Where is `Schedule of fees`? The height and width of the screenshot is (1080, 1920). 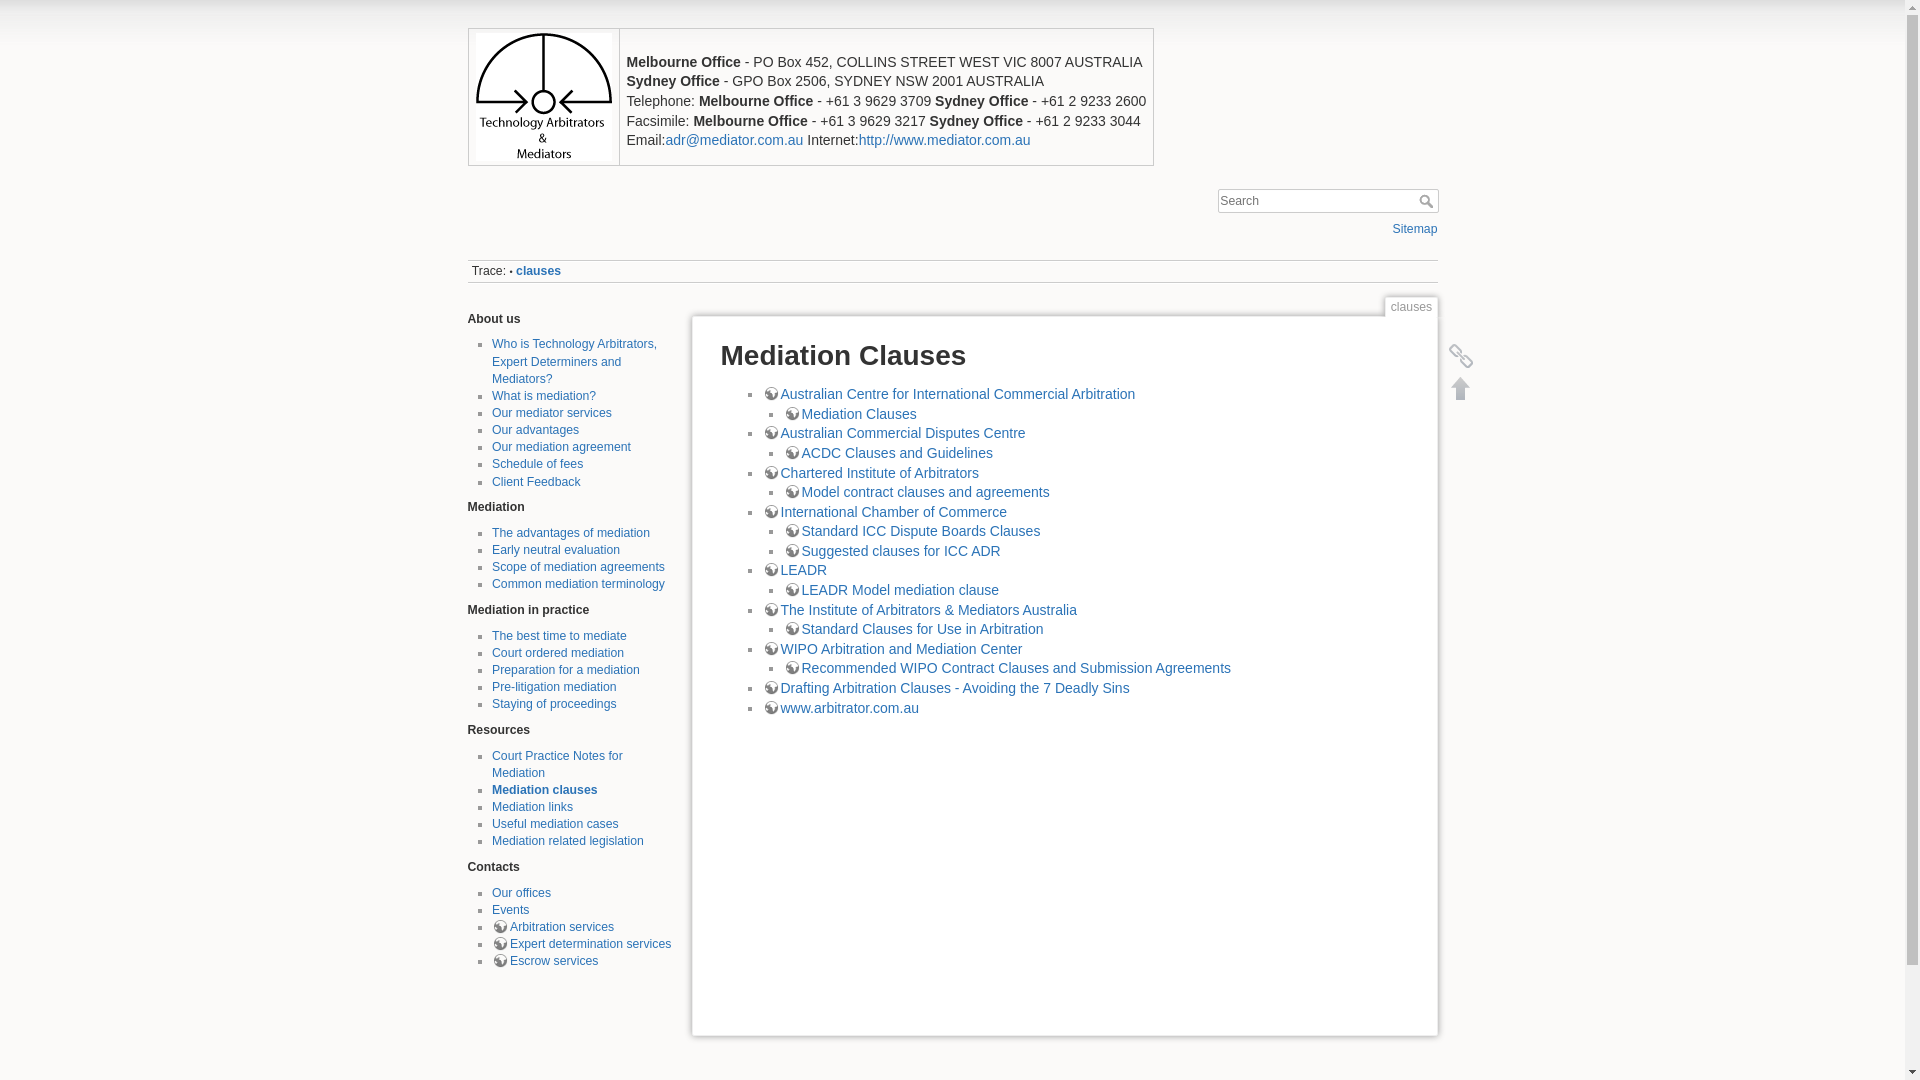
Schedule of fees is located at coordinates (537, 464).